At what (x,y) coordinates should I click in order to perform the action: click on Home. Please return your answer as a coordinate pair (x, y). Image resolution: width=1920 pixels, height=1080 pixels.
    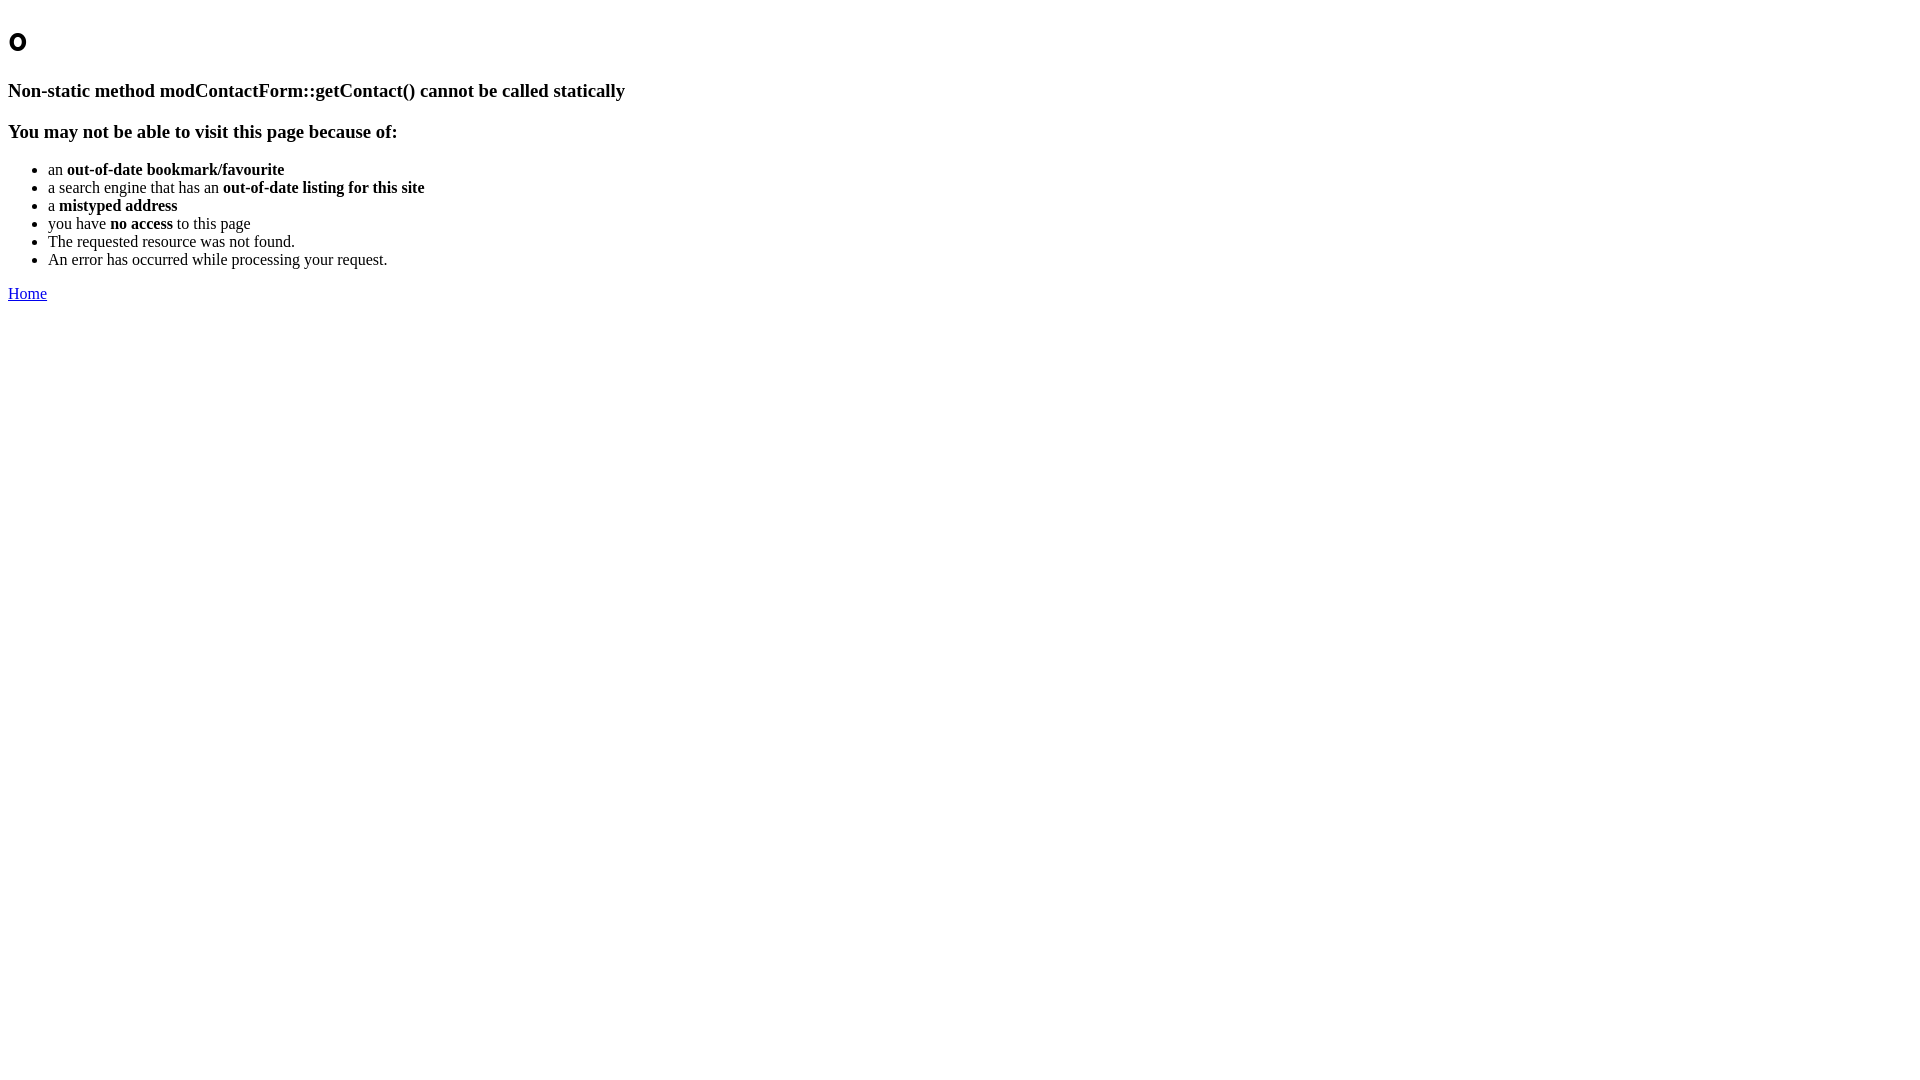
    Looking at the image, I should click on (28, 294).